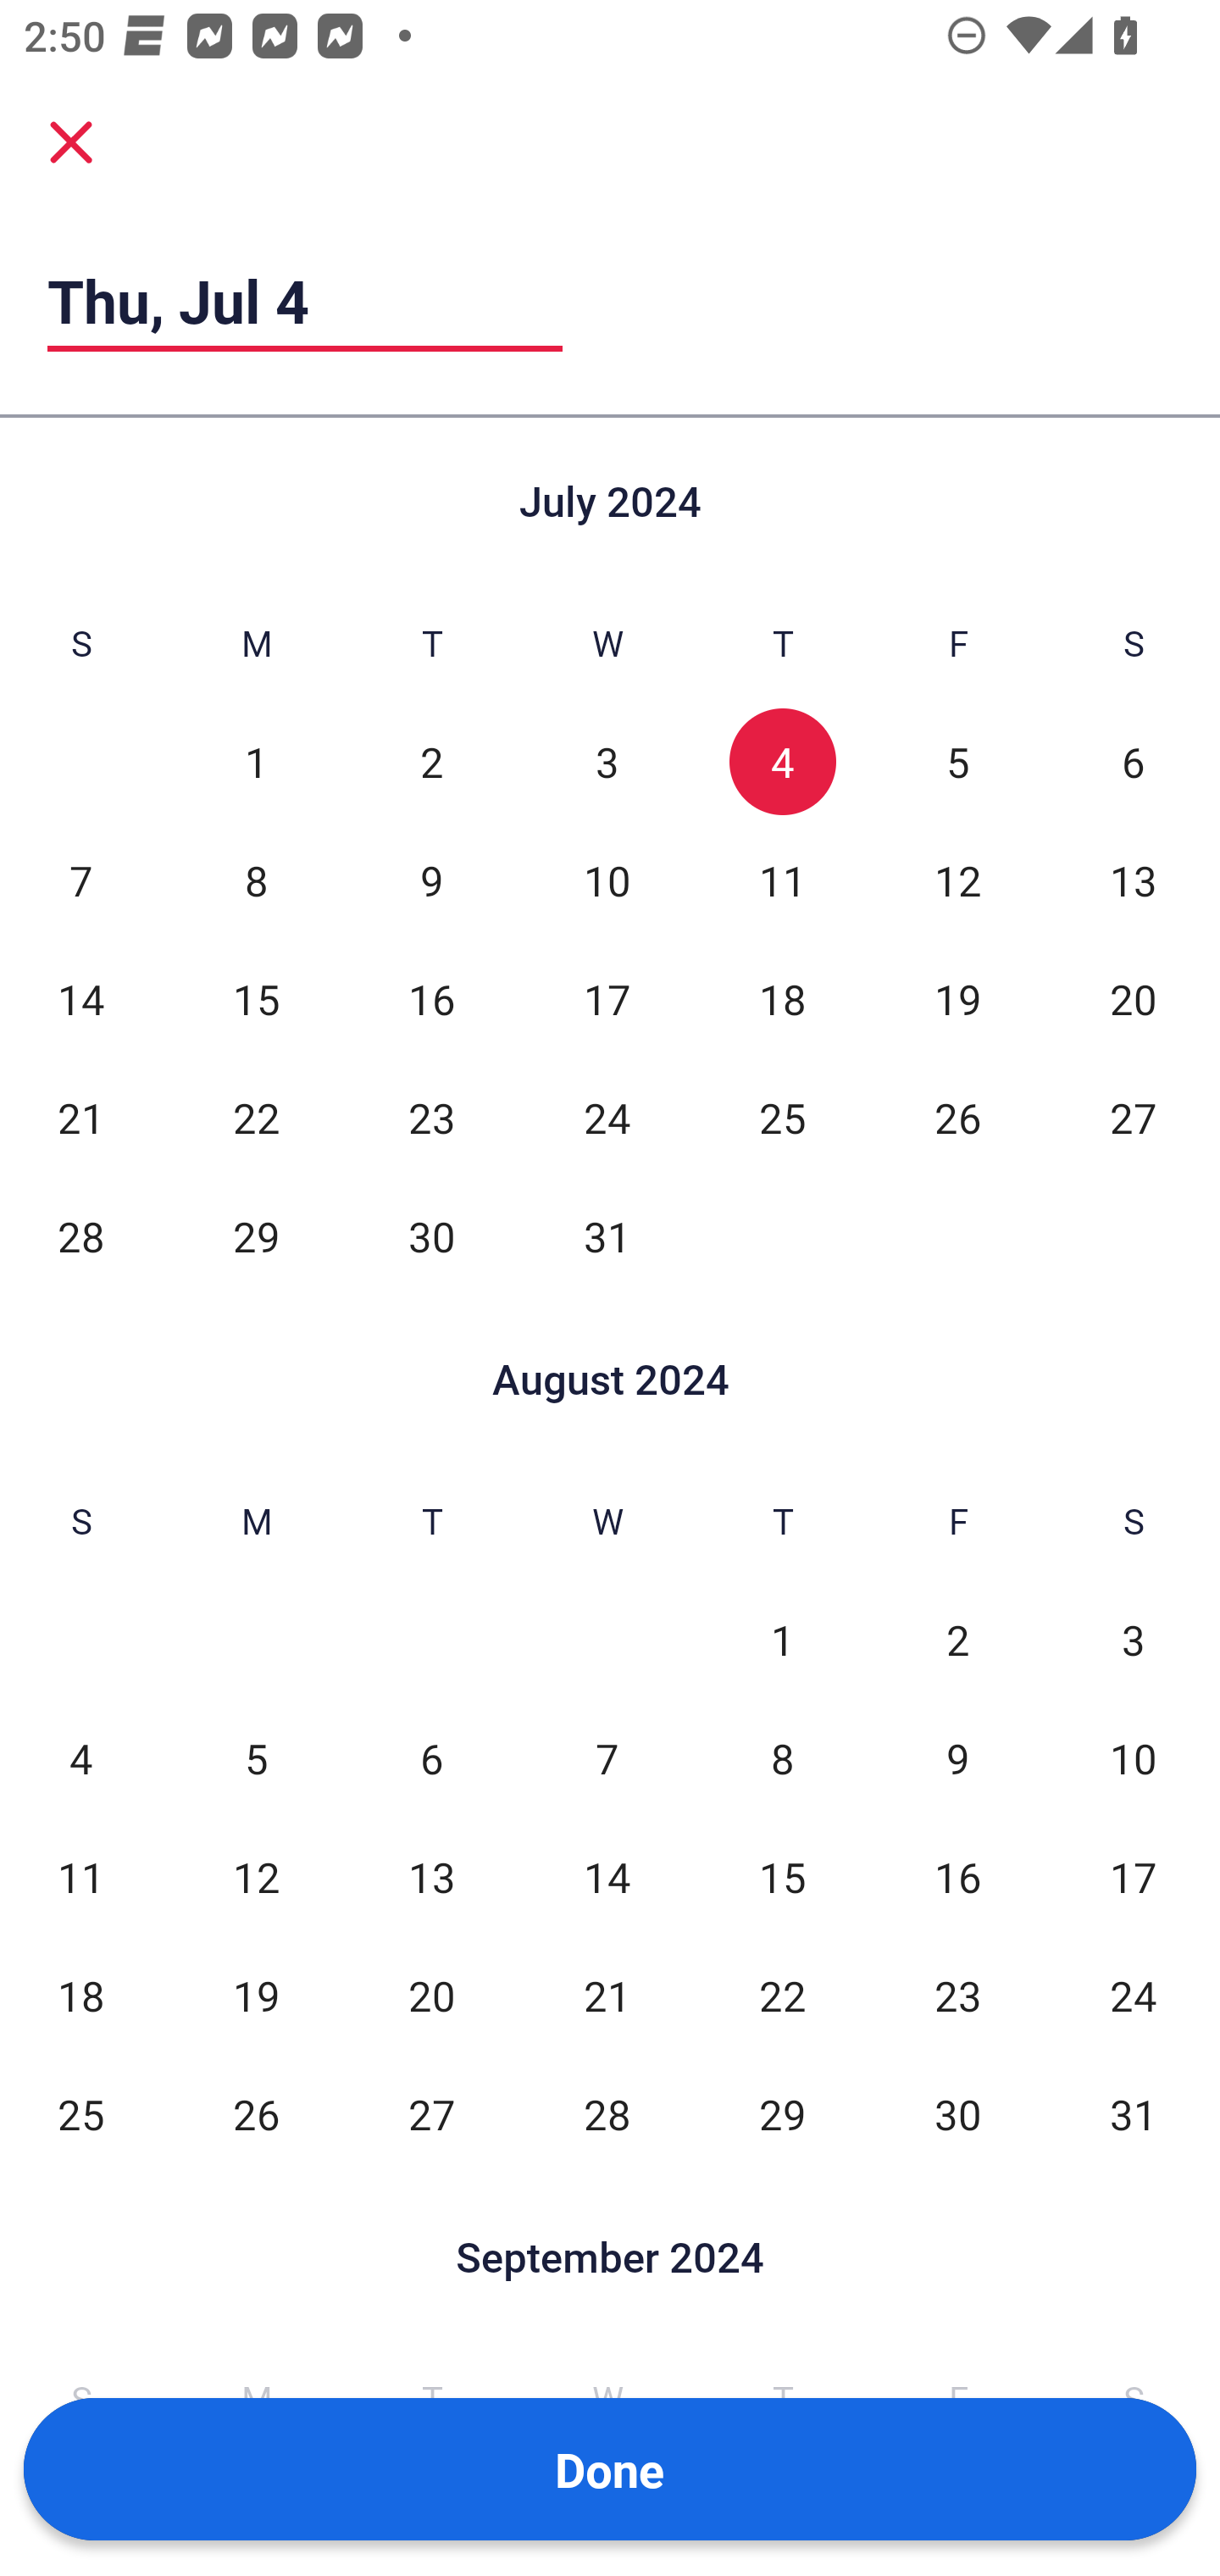  I want to click on 14 Wed, Aug 14, Not Selected, so click(607, 1878).